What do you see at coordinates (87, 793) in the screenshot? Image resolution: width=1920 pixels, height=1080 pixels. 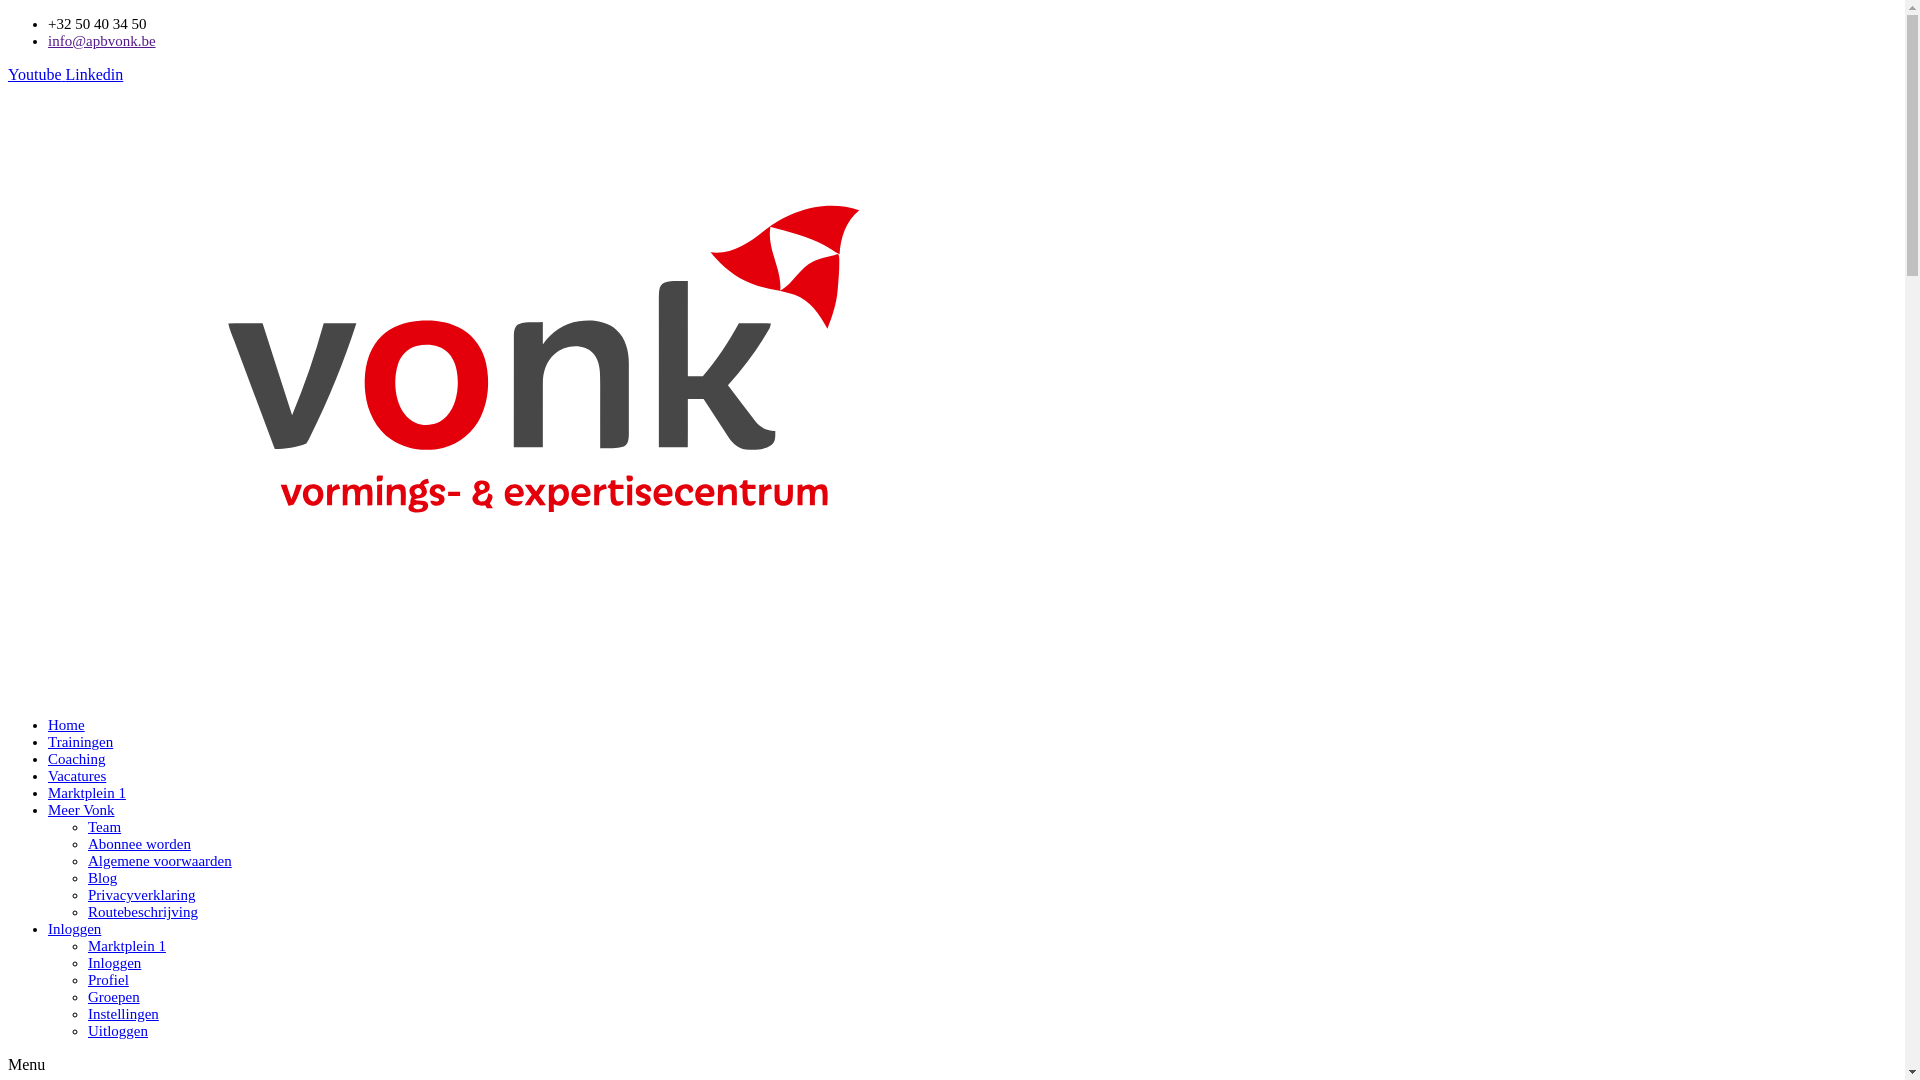 I see `Marktplein 1` at bounding box center [87, 793].